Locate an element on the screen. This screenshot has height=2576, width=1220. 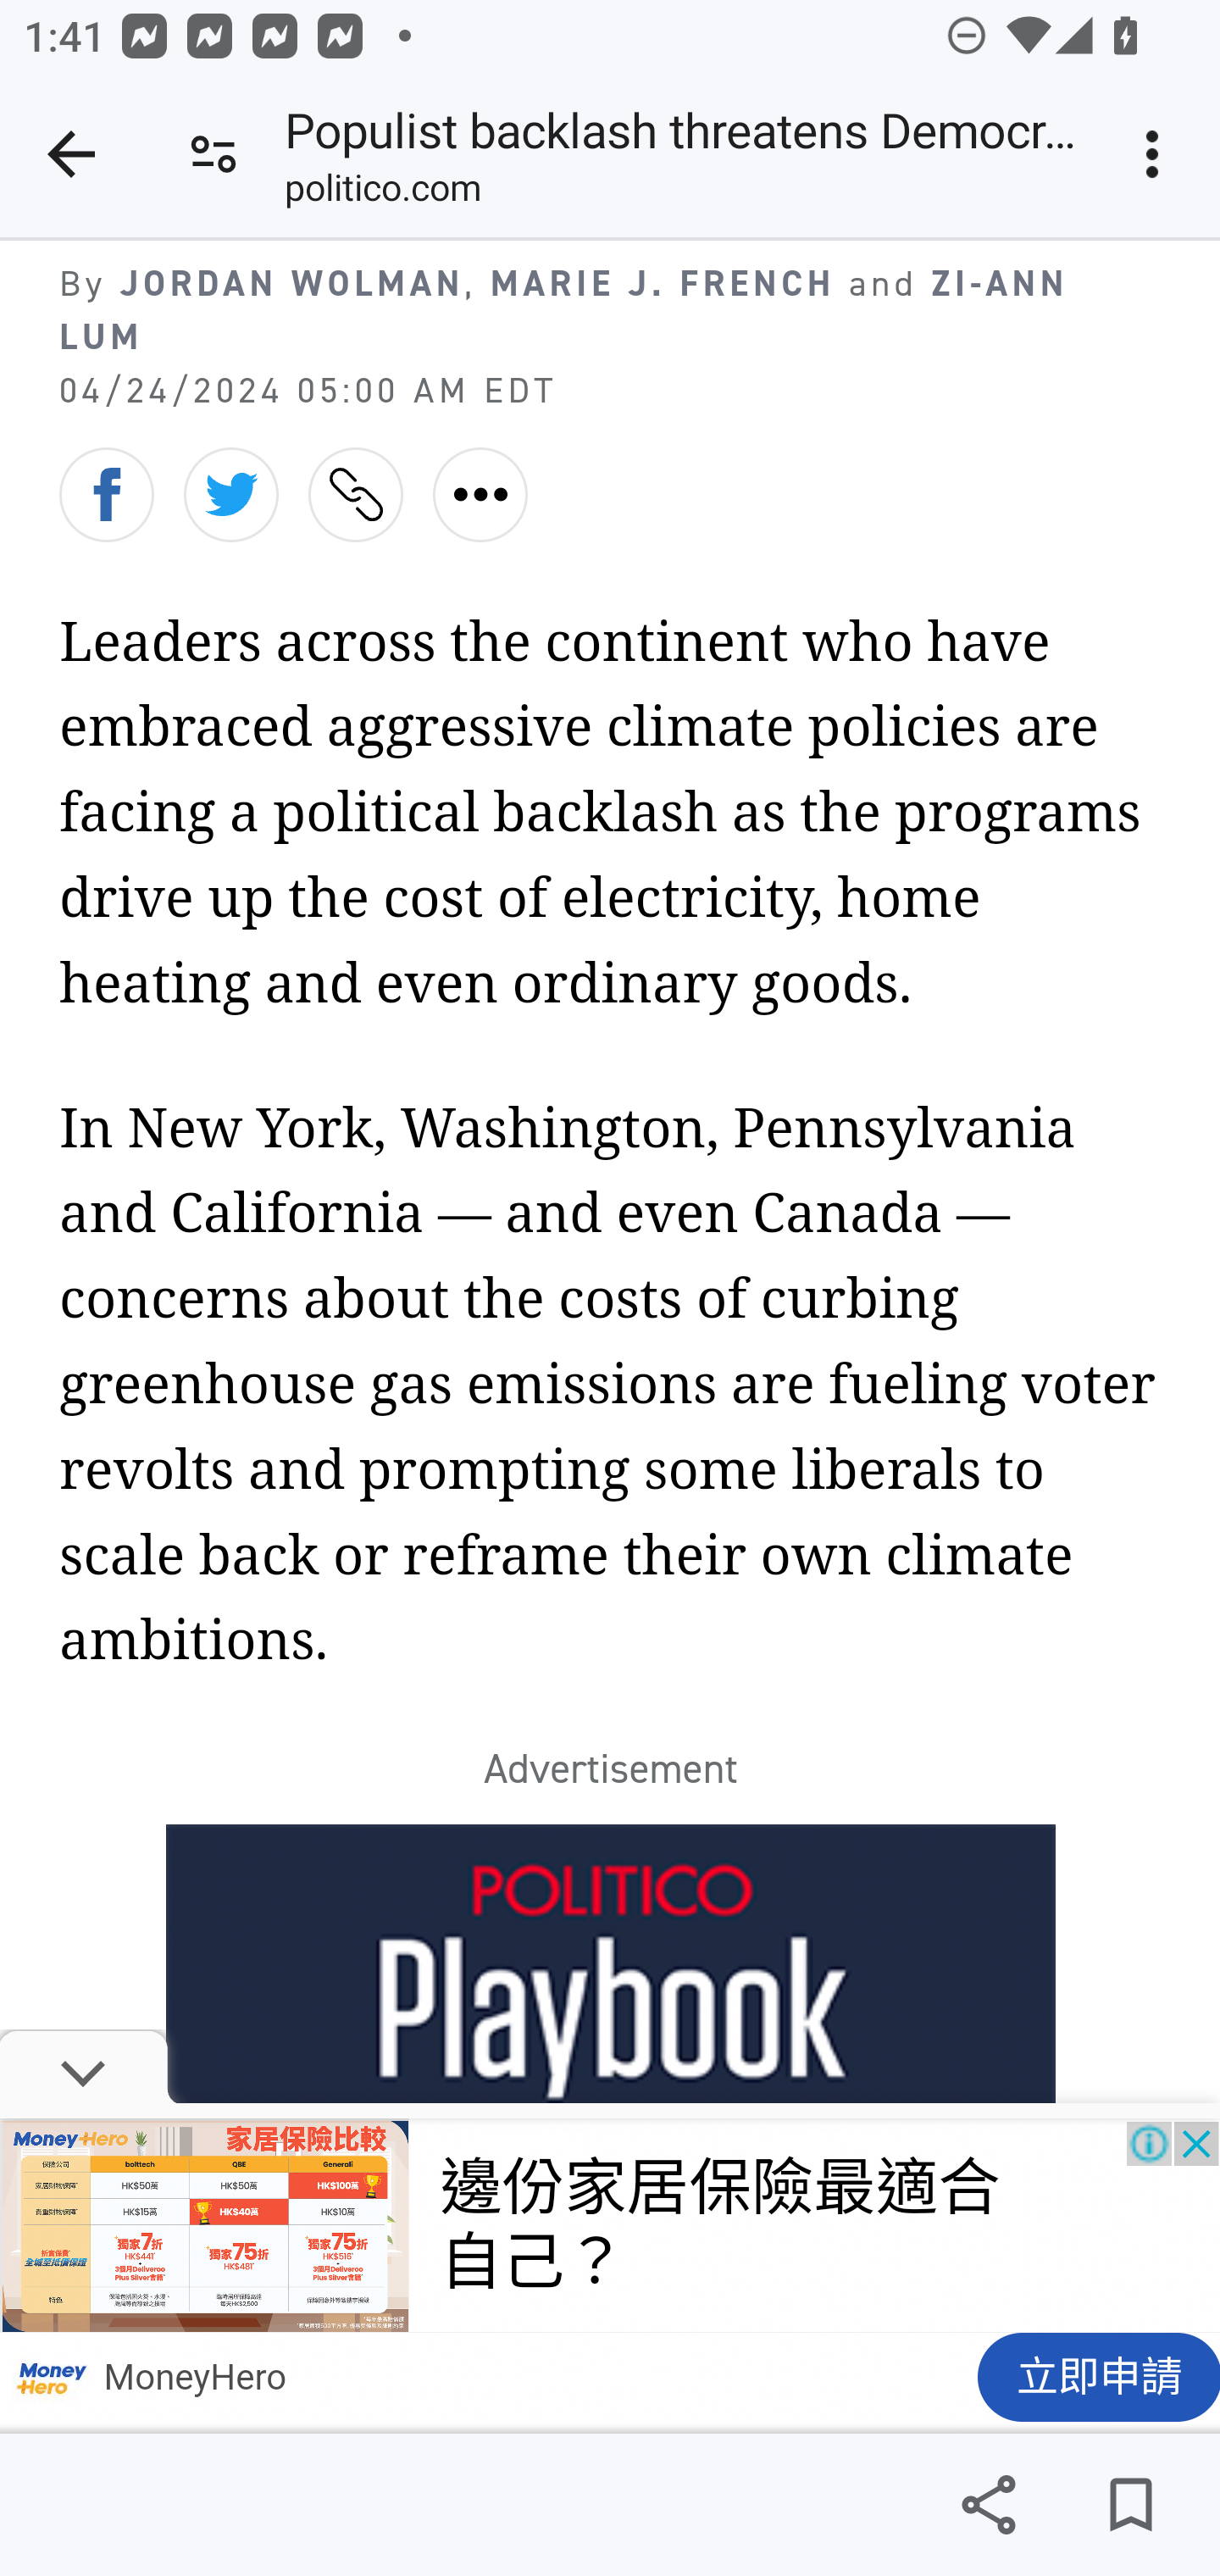
politico.com is located at coordinates (382, 194).